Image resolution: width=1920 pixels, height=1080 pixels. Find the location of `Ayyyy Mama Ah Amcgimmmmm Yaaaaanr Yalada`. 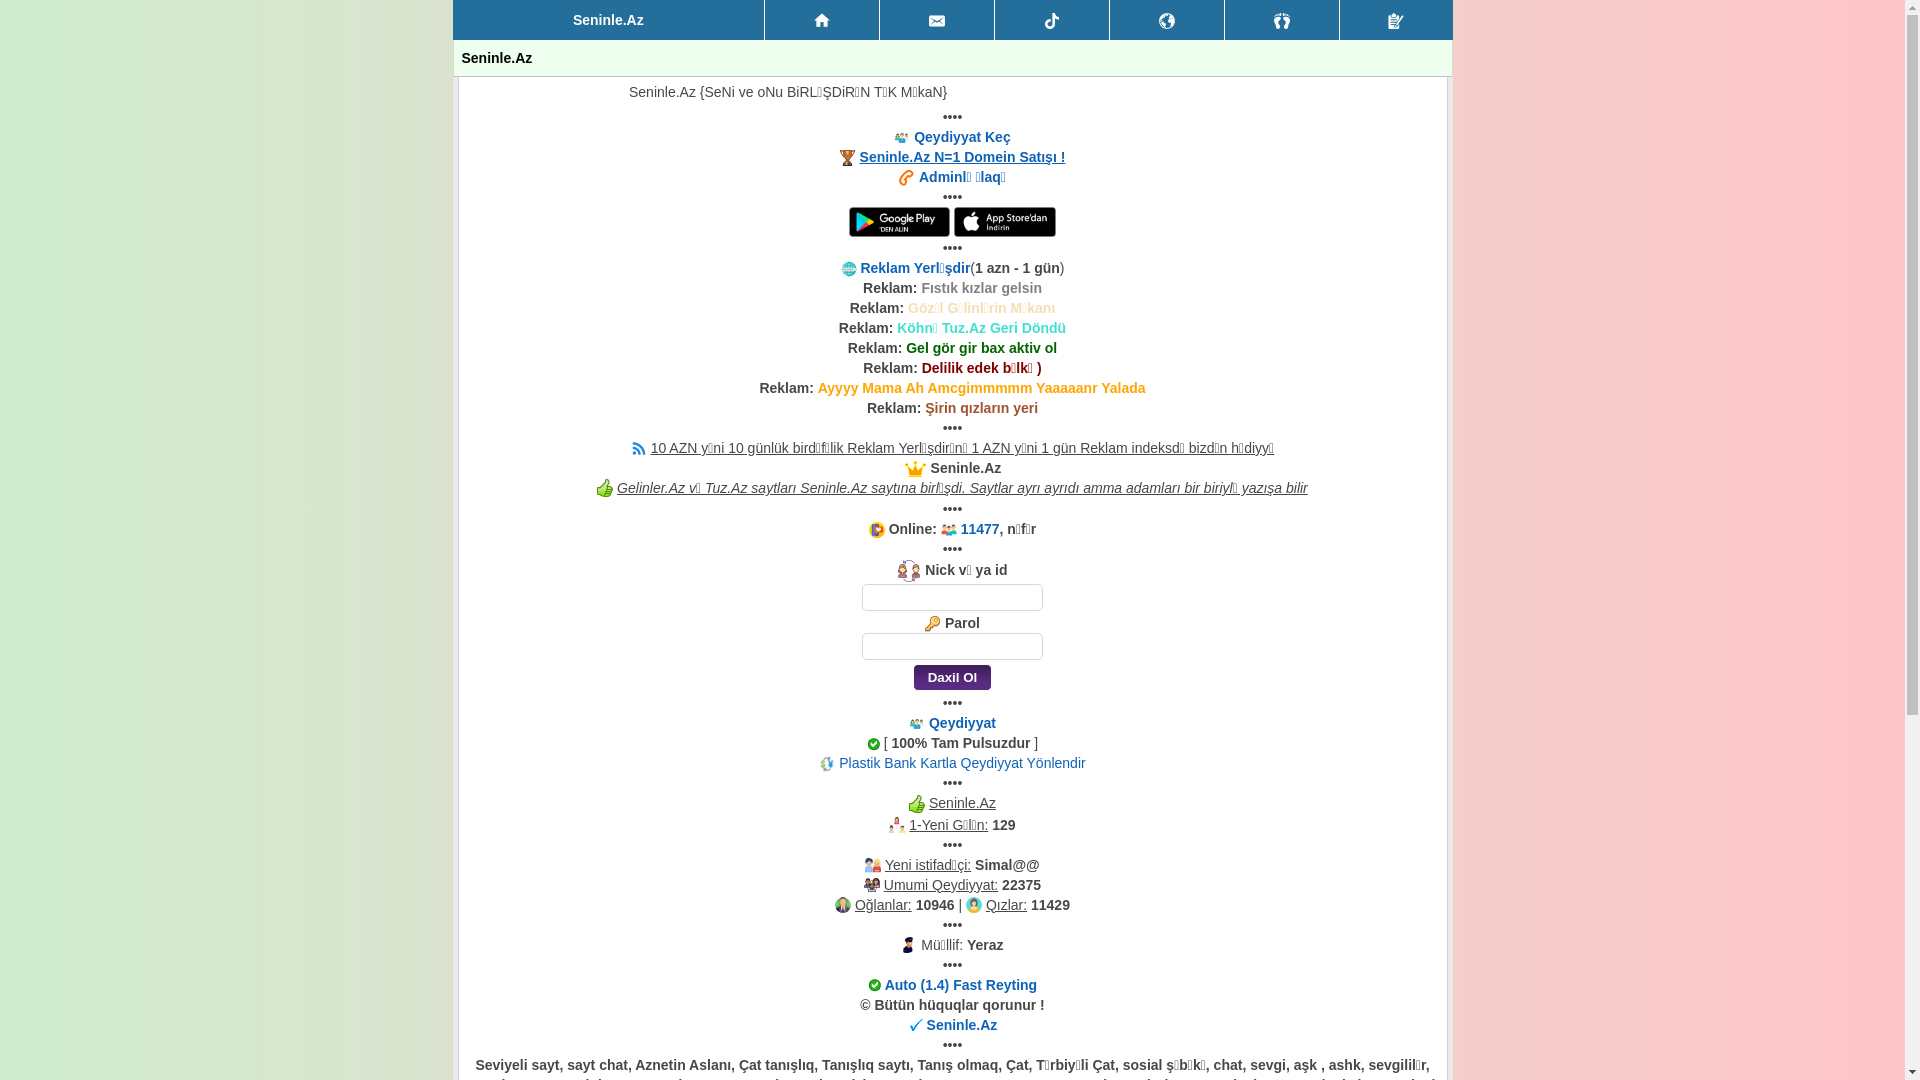

Ayyyy Mama Ah Amcgimmmmm Yaaaaanr Yalada is located at coordinates (982, 388).